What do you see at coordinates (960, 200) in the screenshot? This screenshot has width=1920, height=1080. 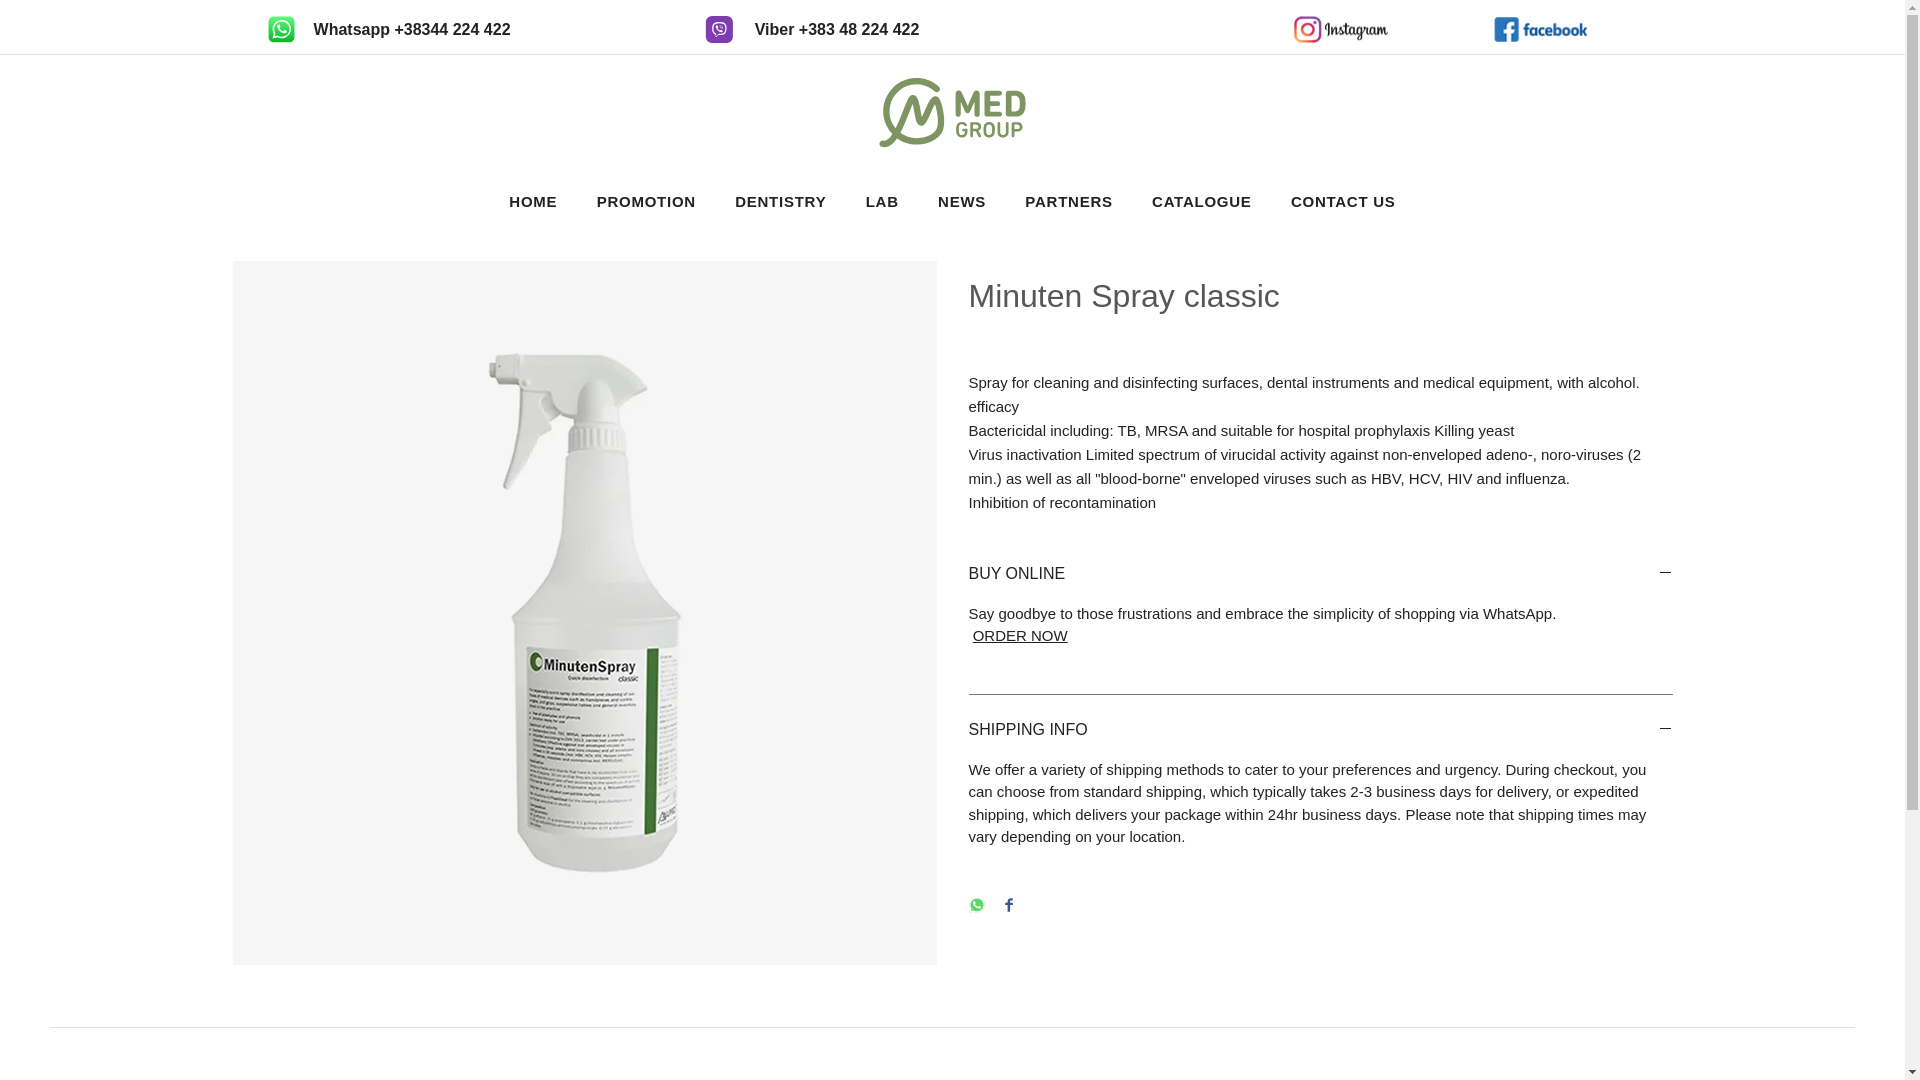 I see `NEWS` at bounding box center [960, 200].